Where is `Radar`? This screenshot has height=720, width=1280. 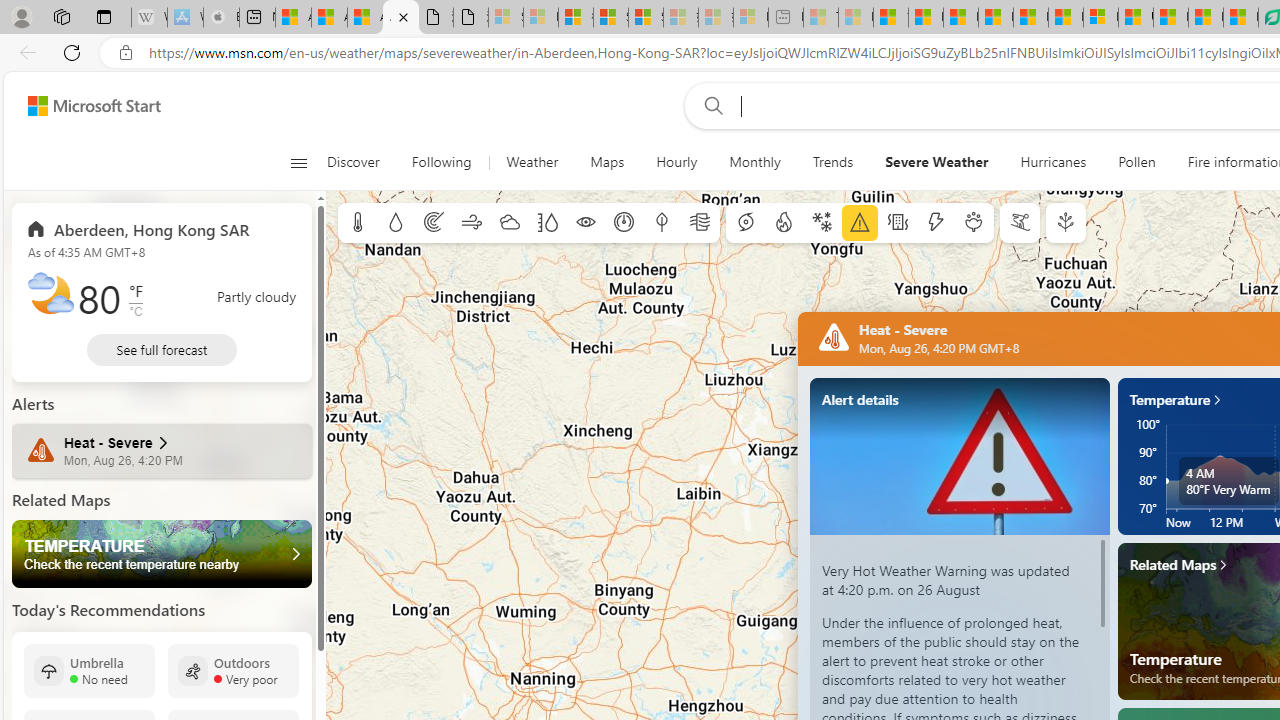
Radar is located at coordinates (434, 223).